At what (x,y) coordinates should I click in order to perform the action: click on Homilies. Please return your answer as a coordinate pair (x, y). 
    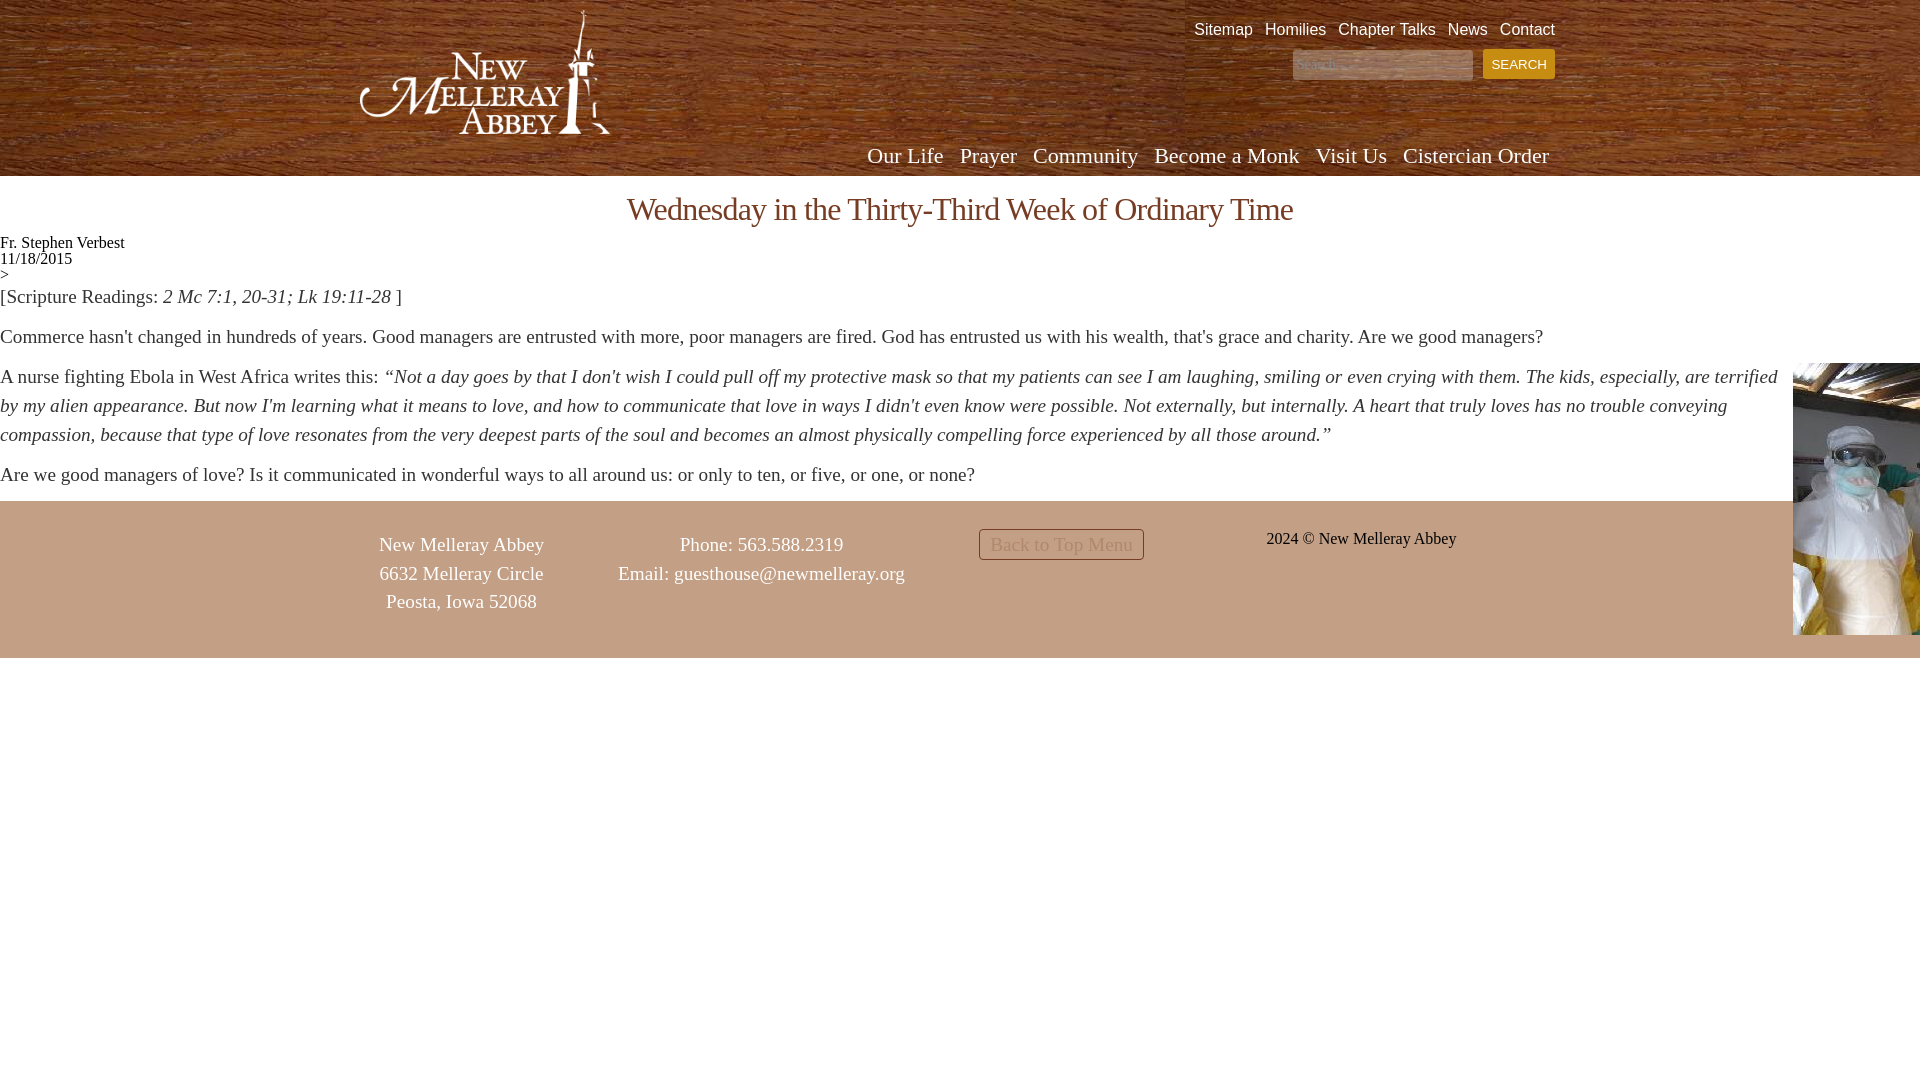
    Looking at the image, I should click on (1296, 28).